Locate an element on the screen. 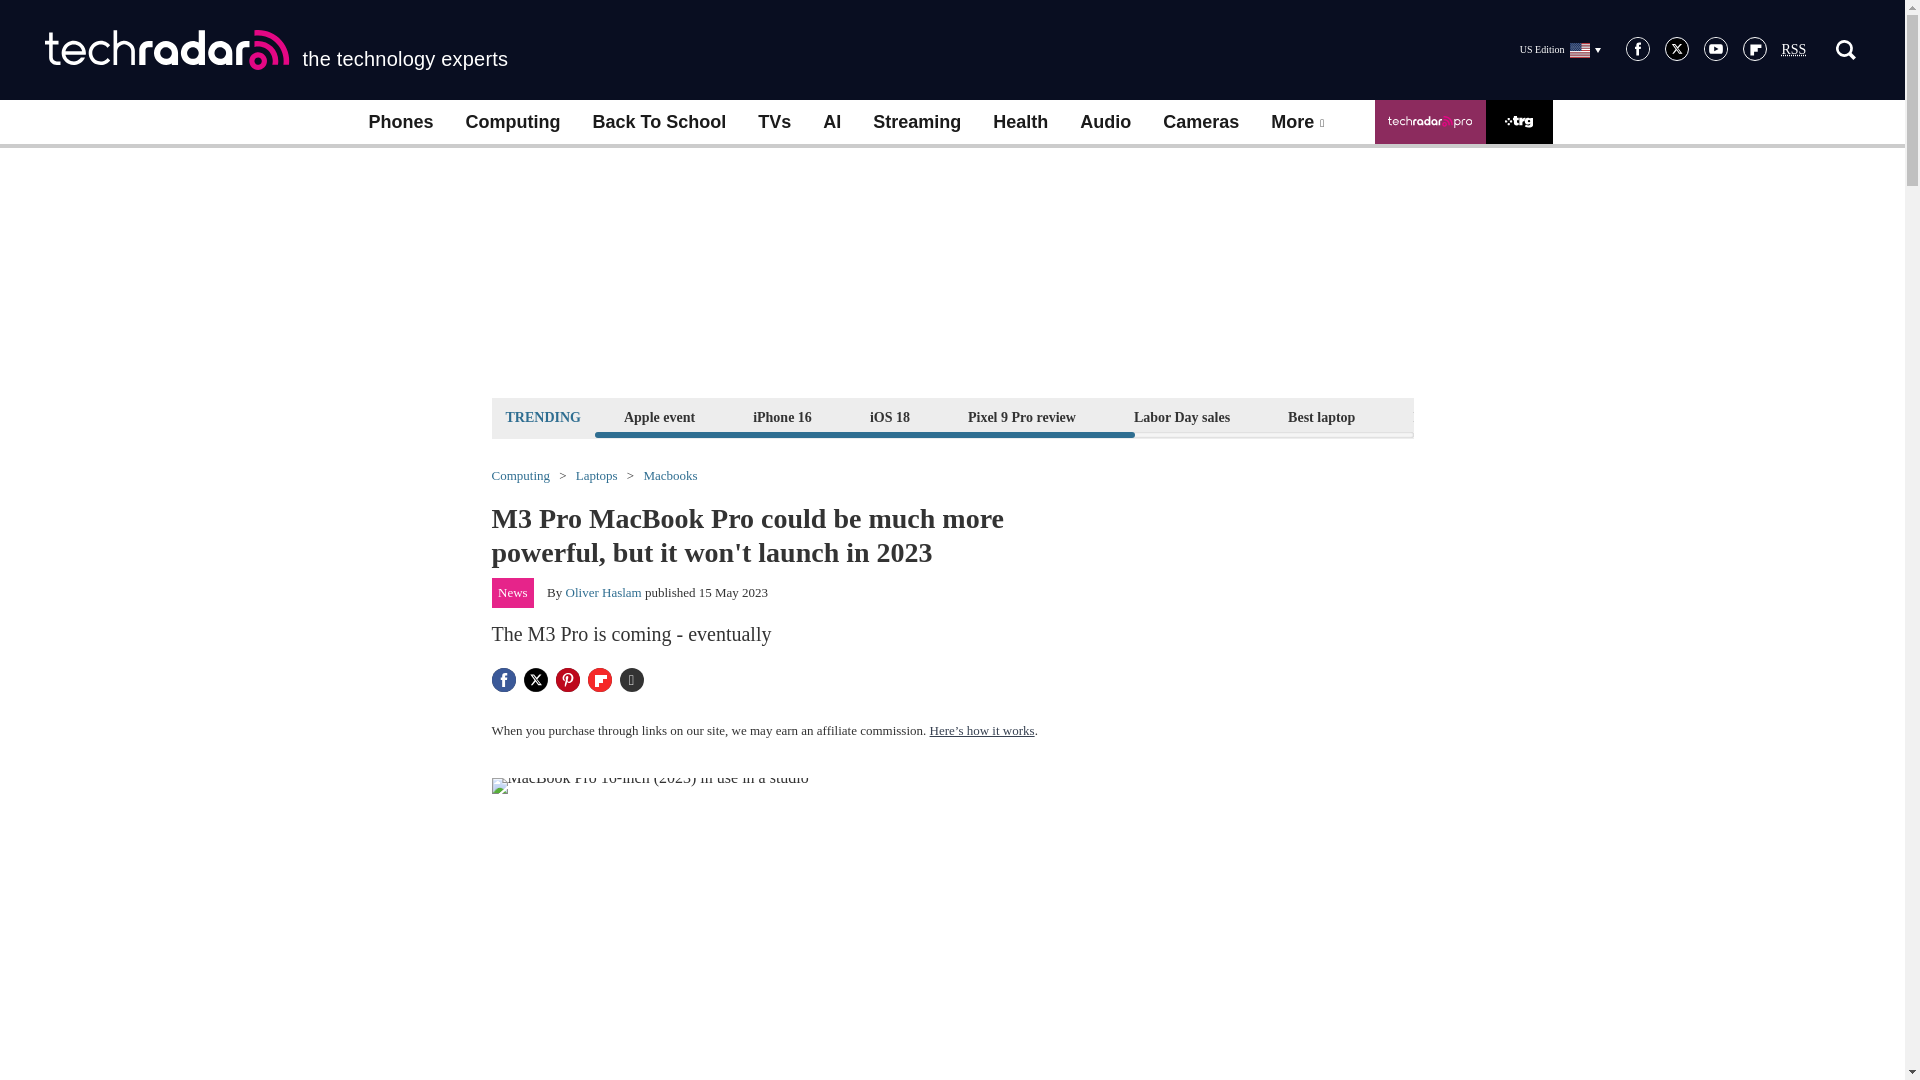 This screenshot has width=1920, height=1080. Audio is located at coordinates (1104, 122).